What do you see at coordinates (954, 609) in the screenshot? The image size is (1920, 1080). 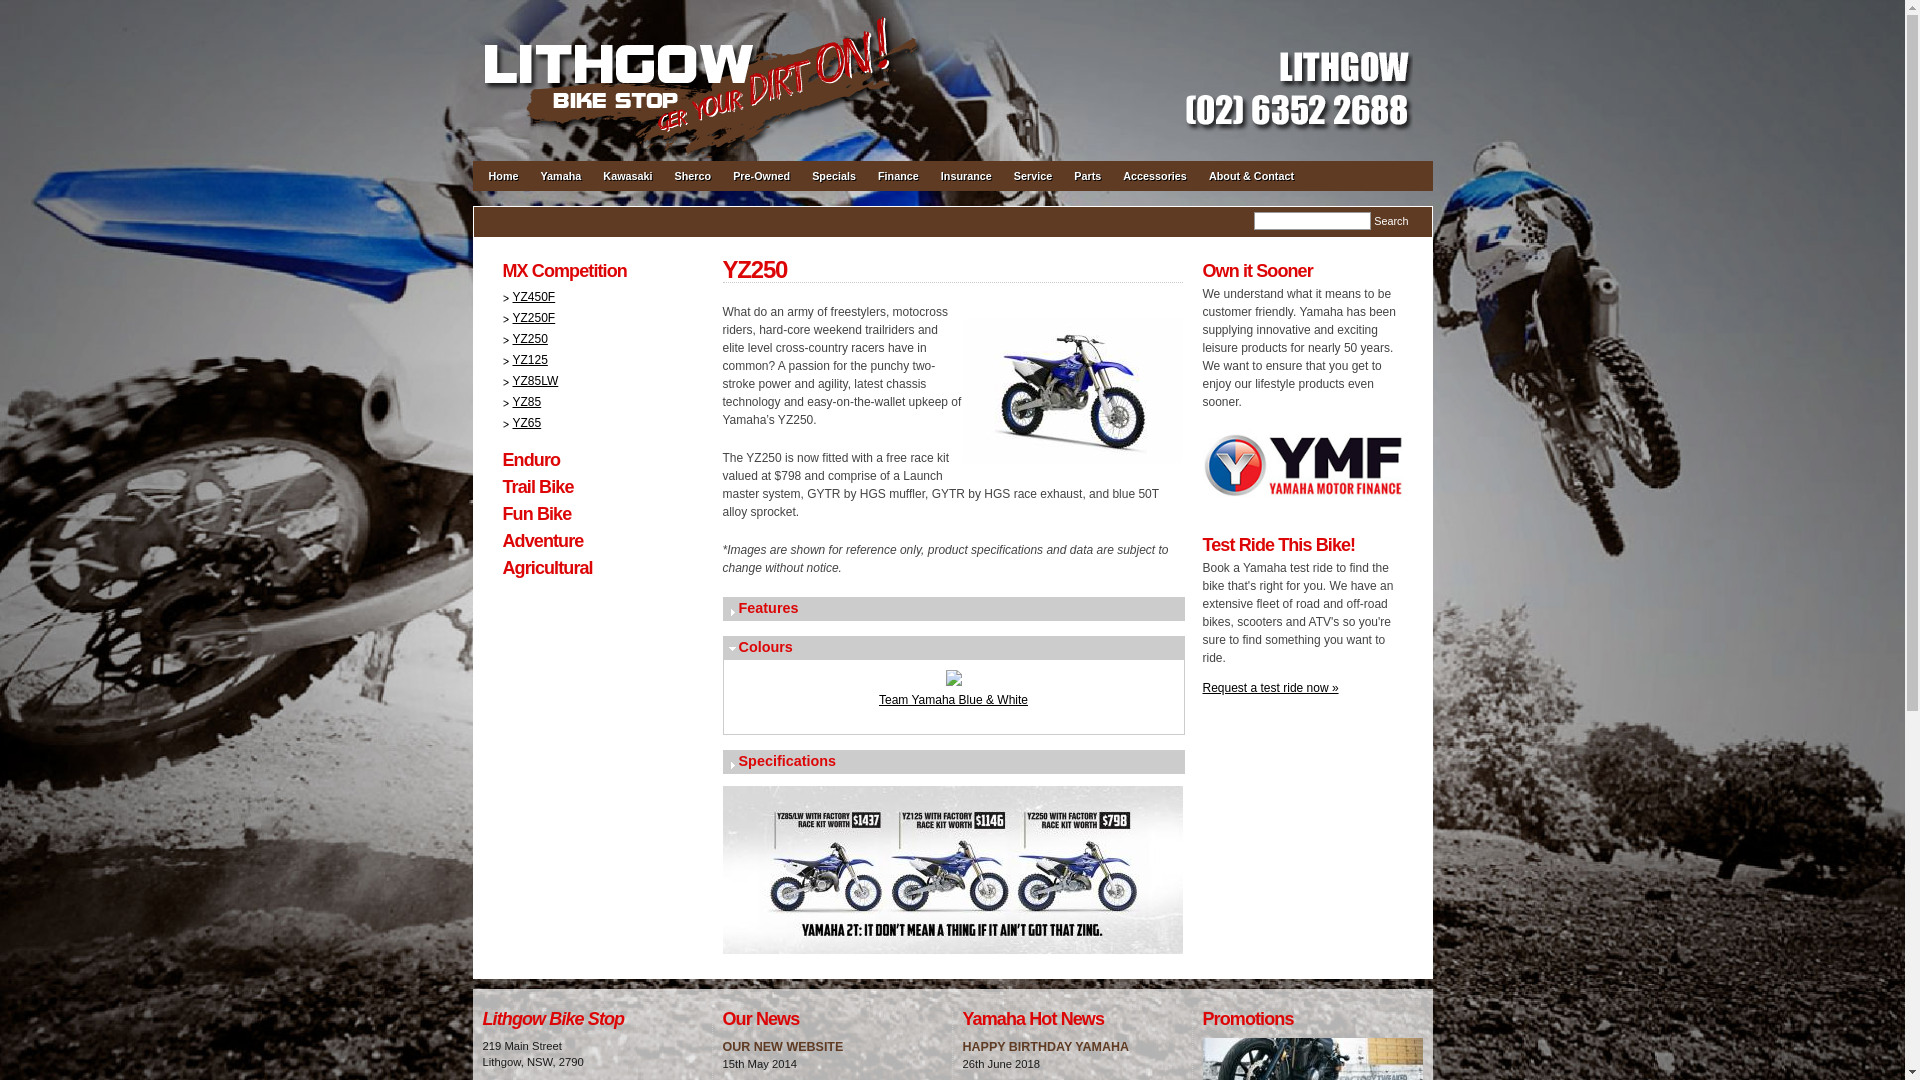 I see `Features` at bounding box center [954, 609].